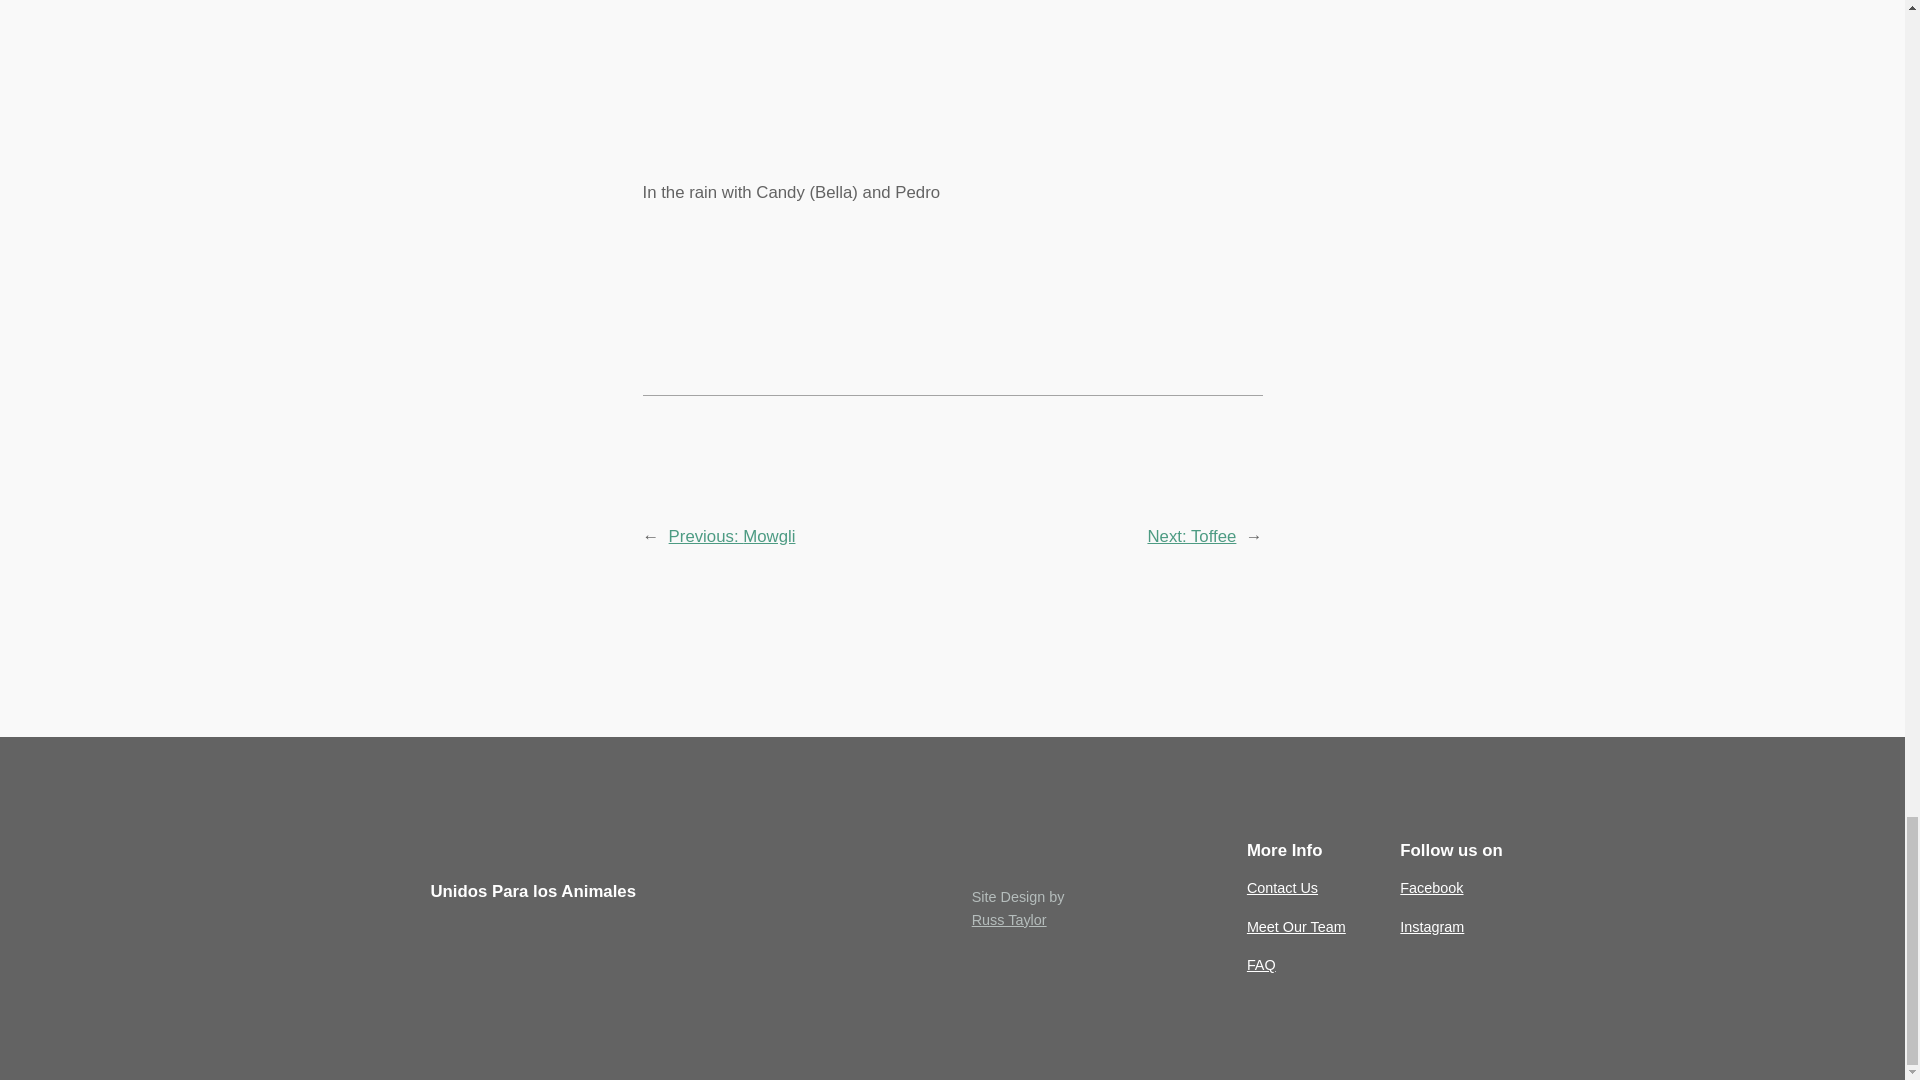  What do you see at coordinates (1431, 926) in the screenshot?
I see `Instagram` at bounding box center [1431, 926].